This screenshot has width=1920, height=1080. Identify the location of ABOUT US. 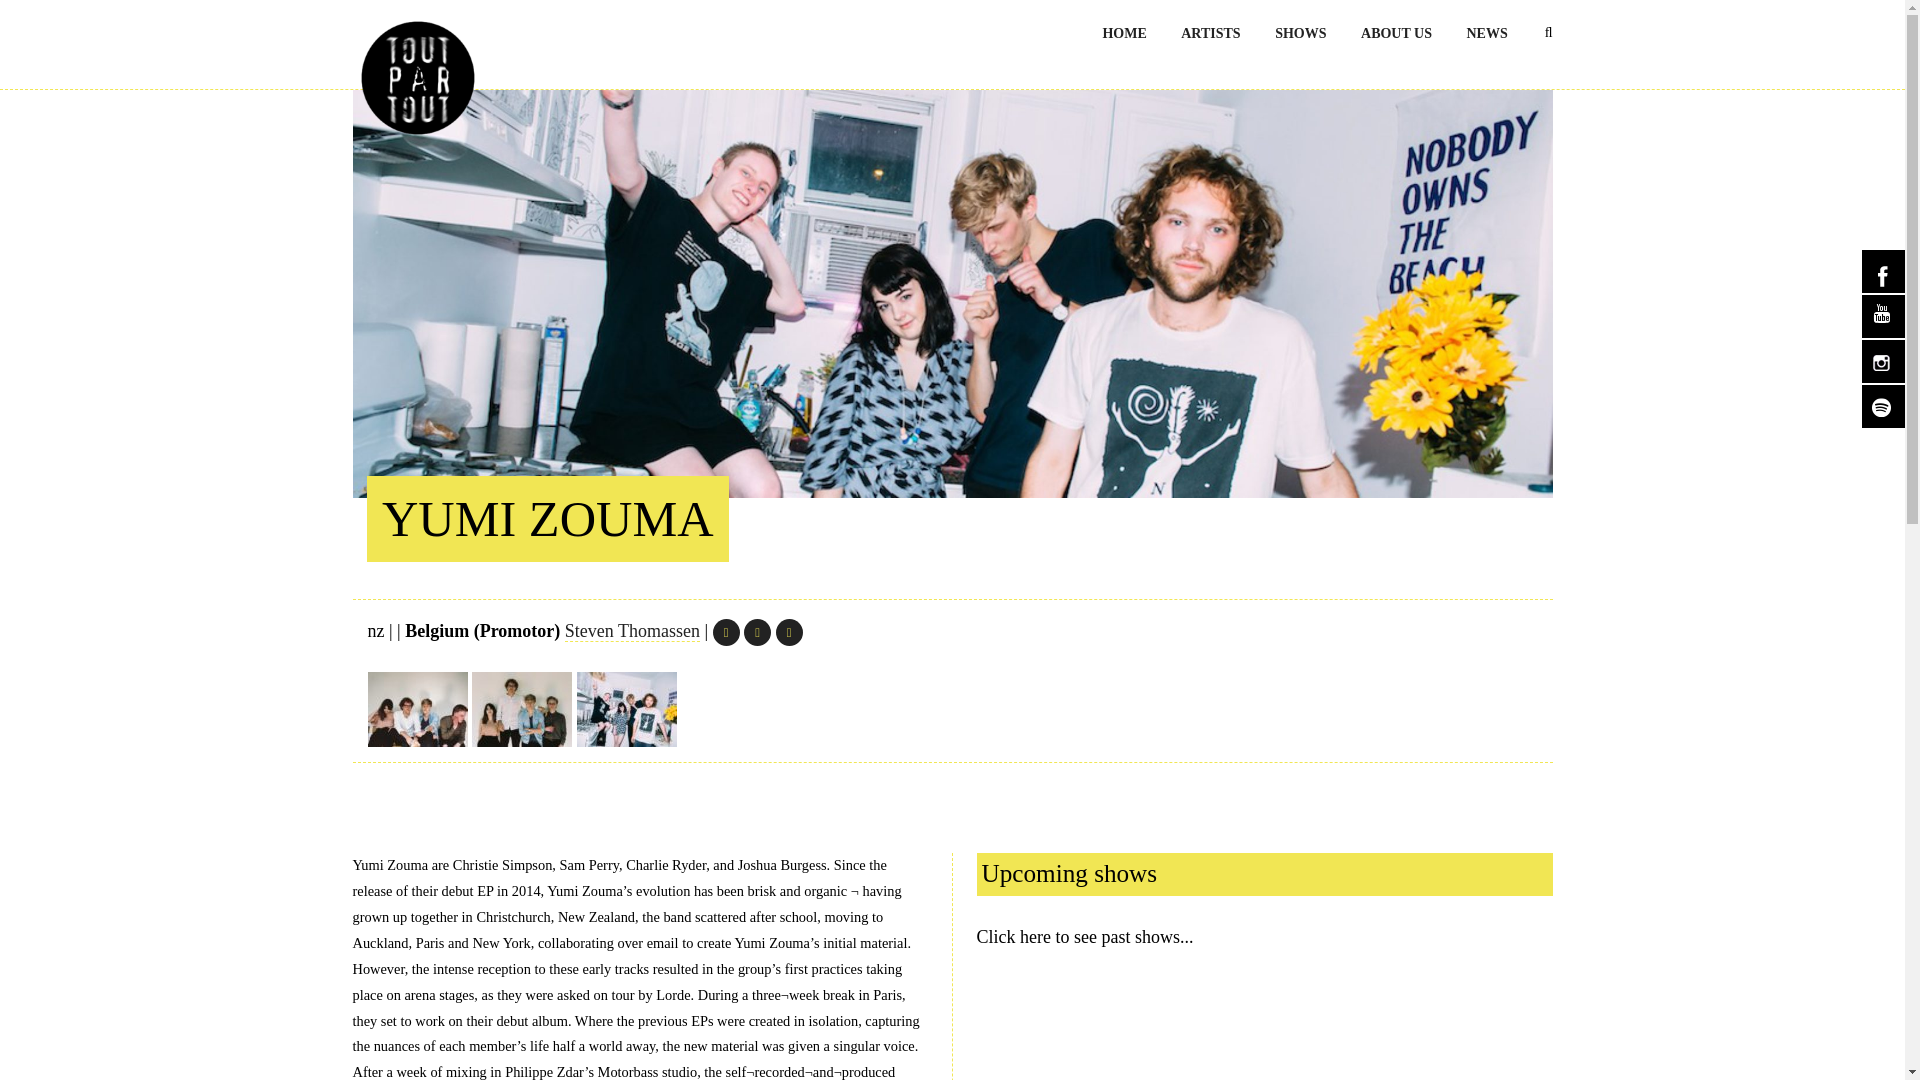
(1396, 32).